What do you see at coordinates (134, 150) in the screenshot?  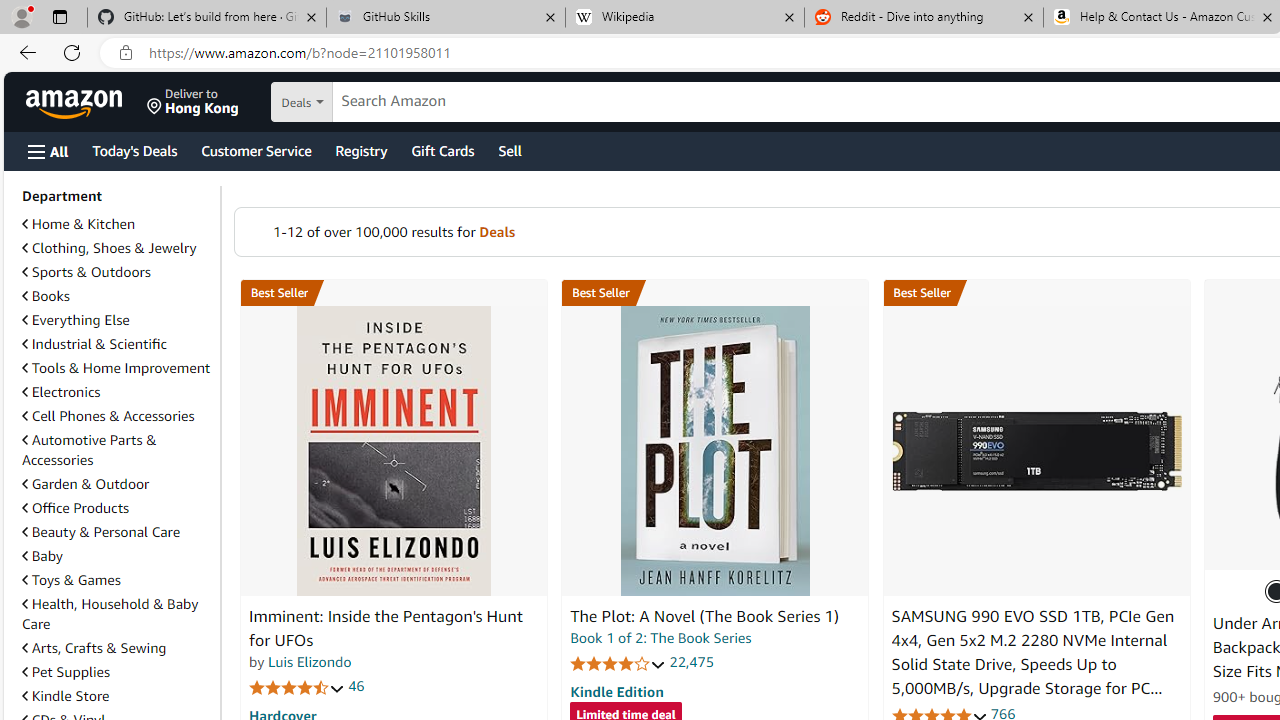 I see `Today's Deals` at bounding box center [134, 150].